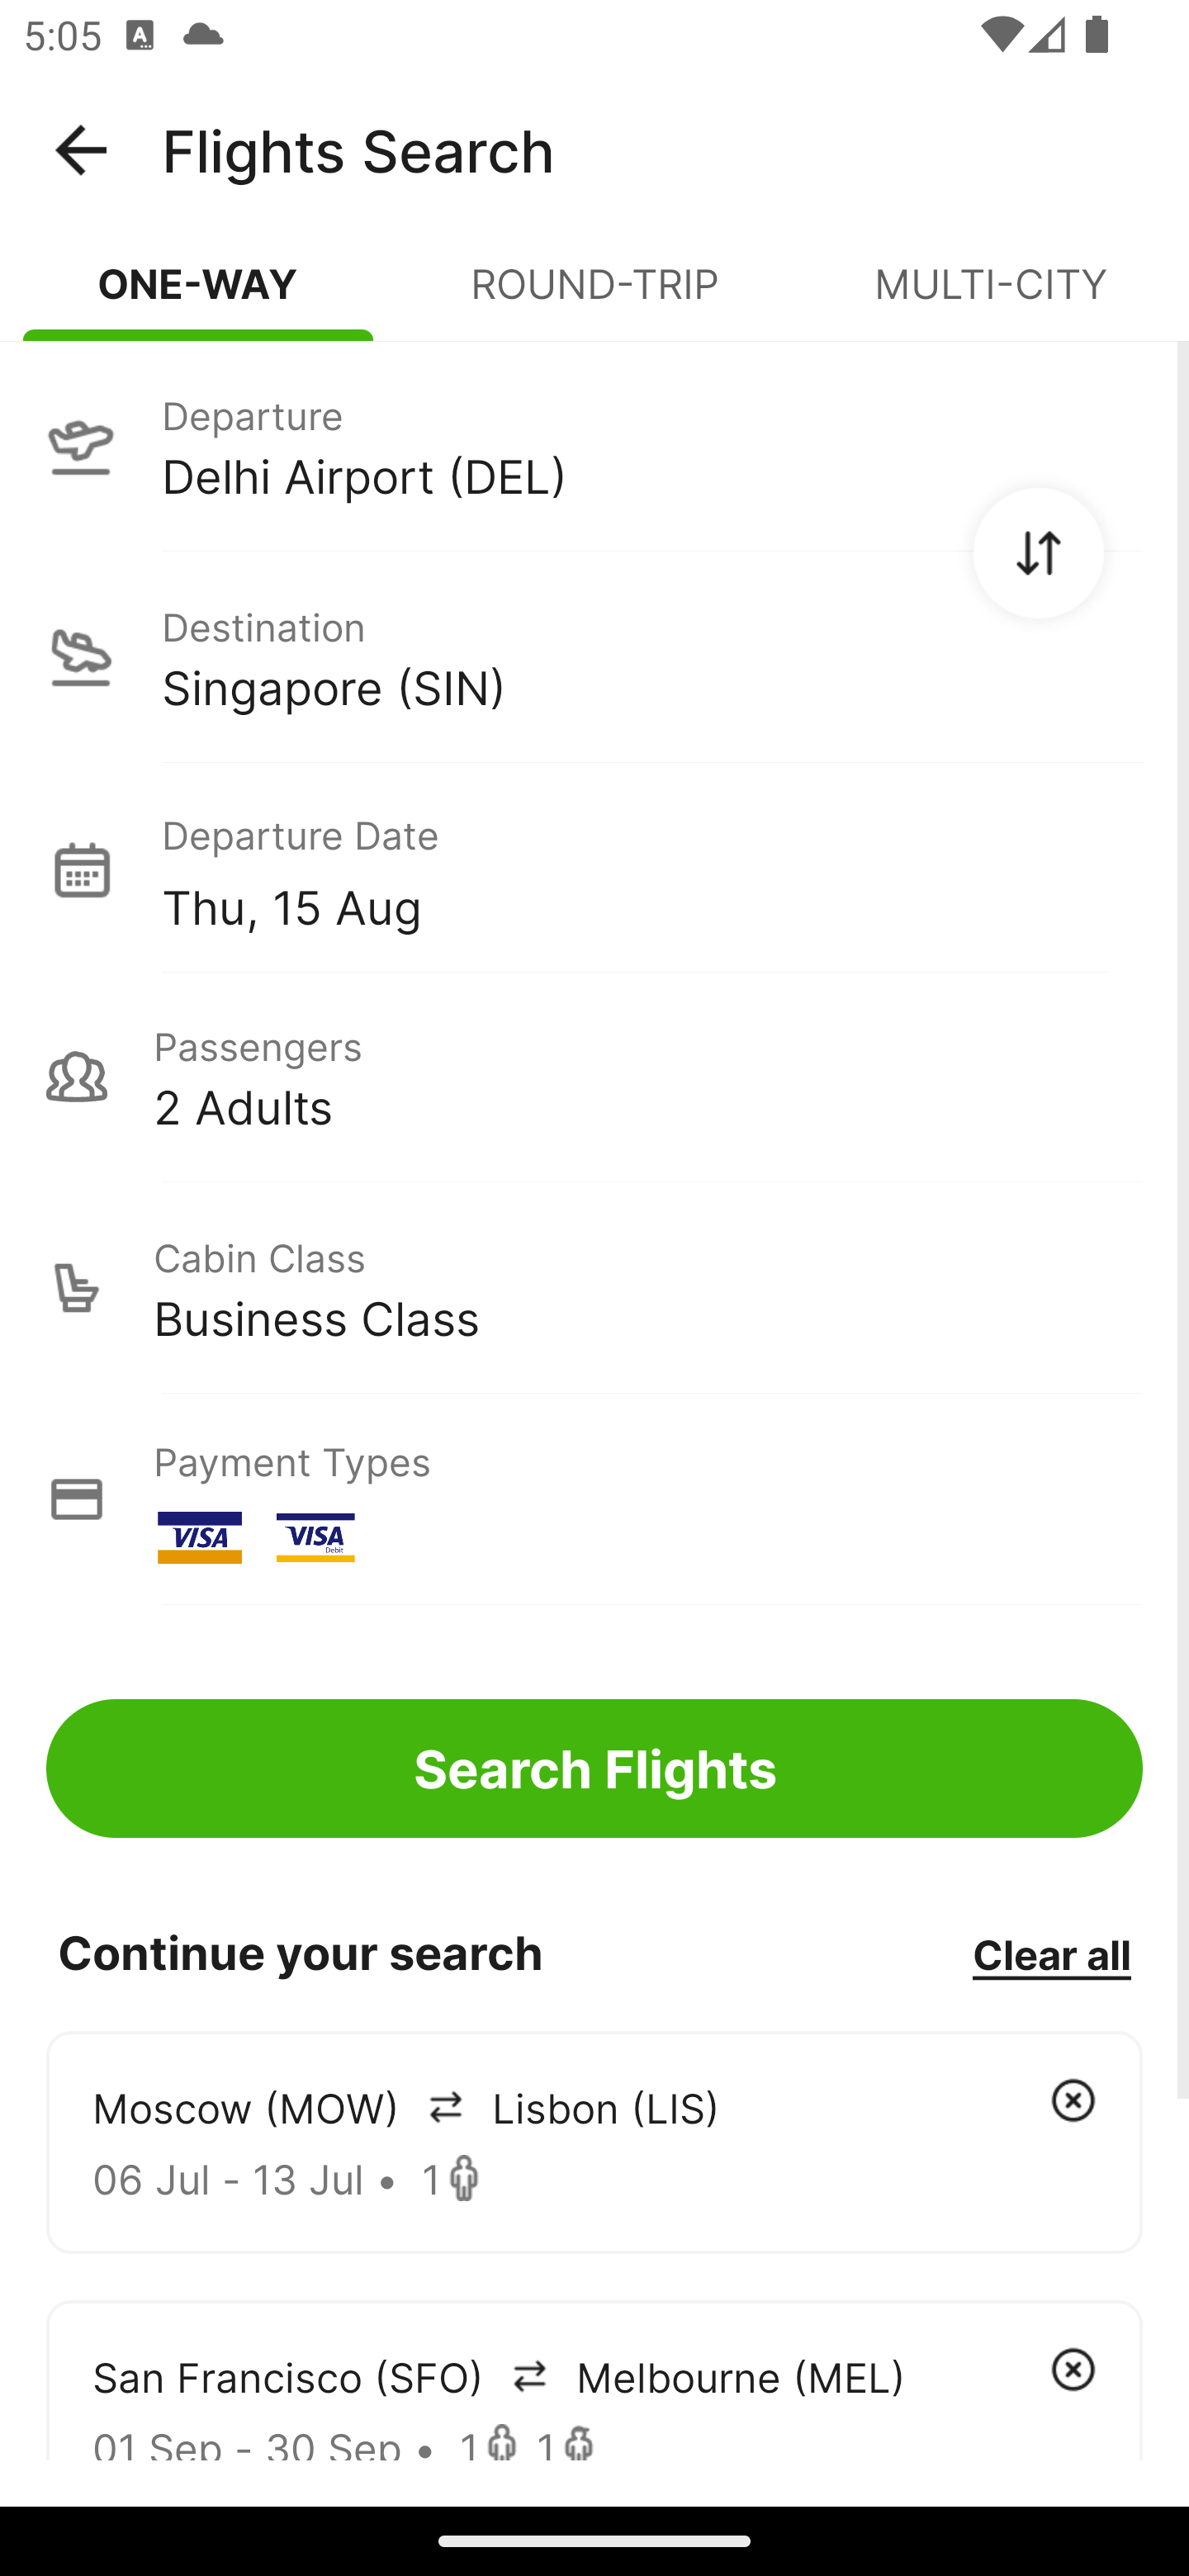  I want to click on Passengers 2 Adults, so click(594, 1077).